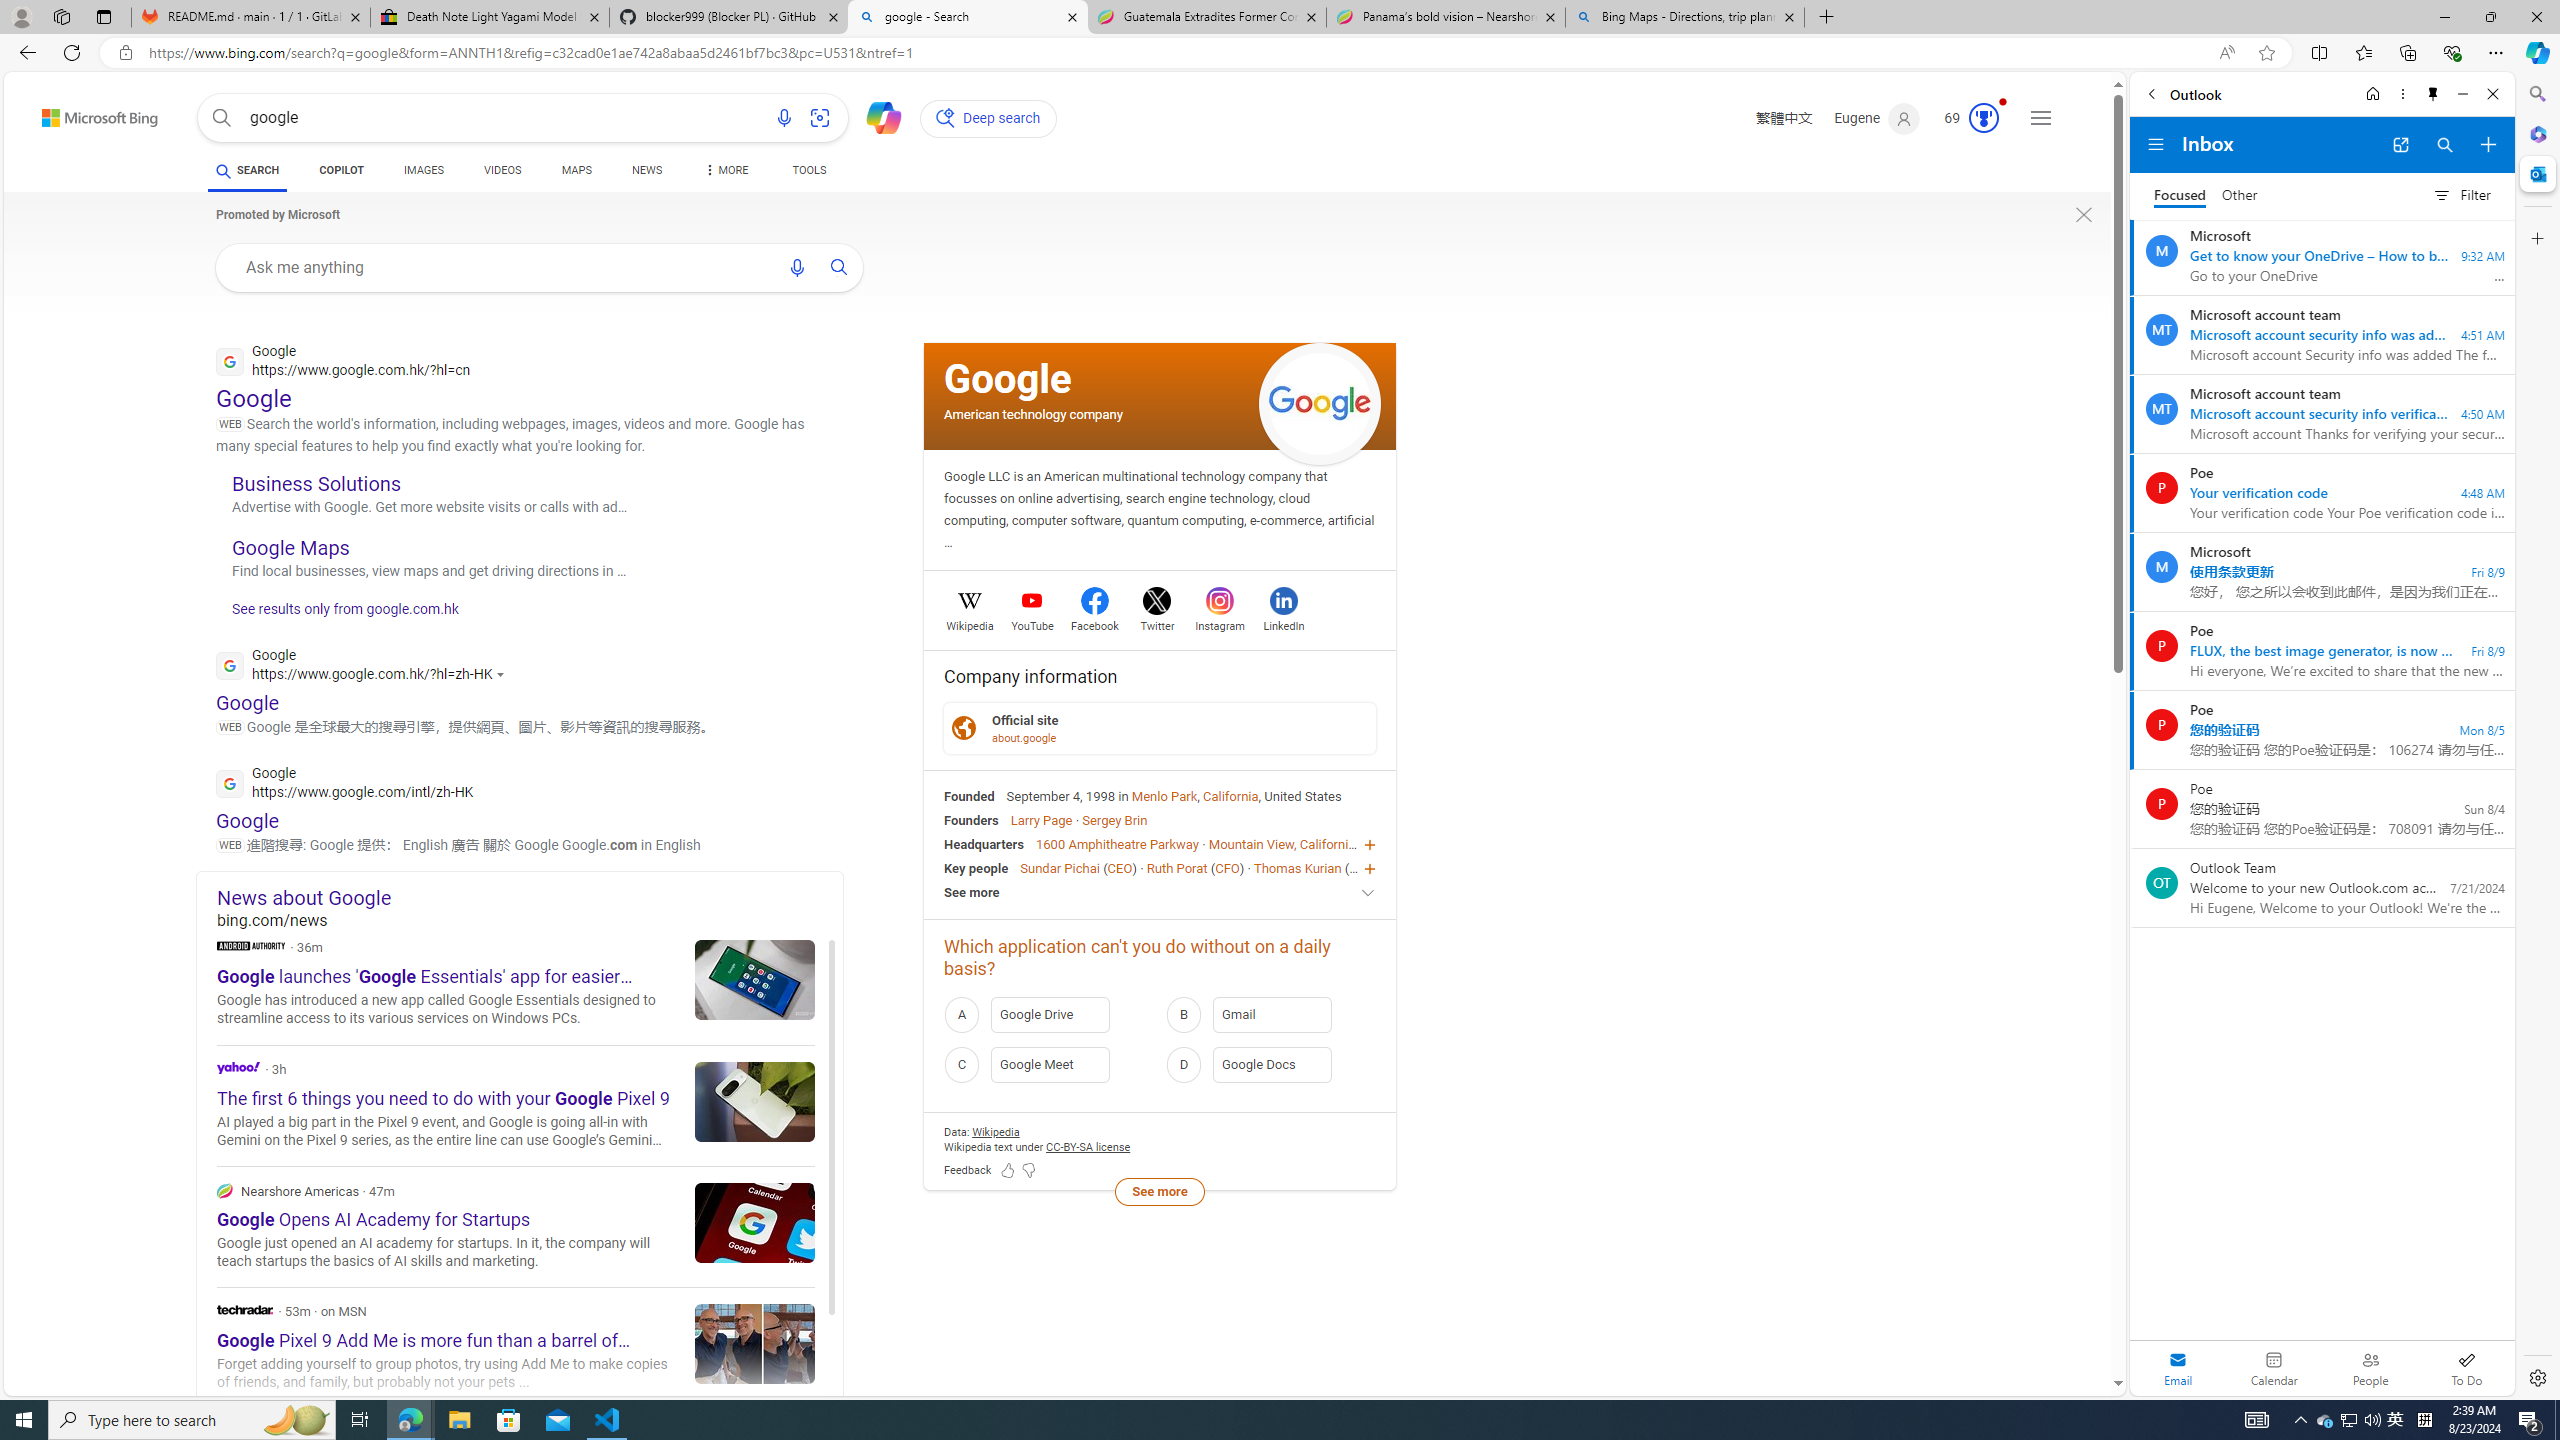 Image resolution: width=2560 pixels, height=1440 pixels. What do you see at coordinates (1008, 1171) in the screenshot?
I see `Feedback Like` at bounding box center [1008, 1171].